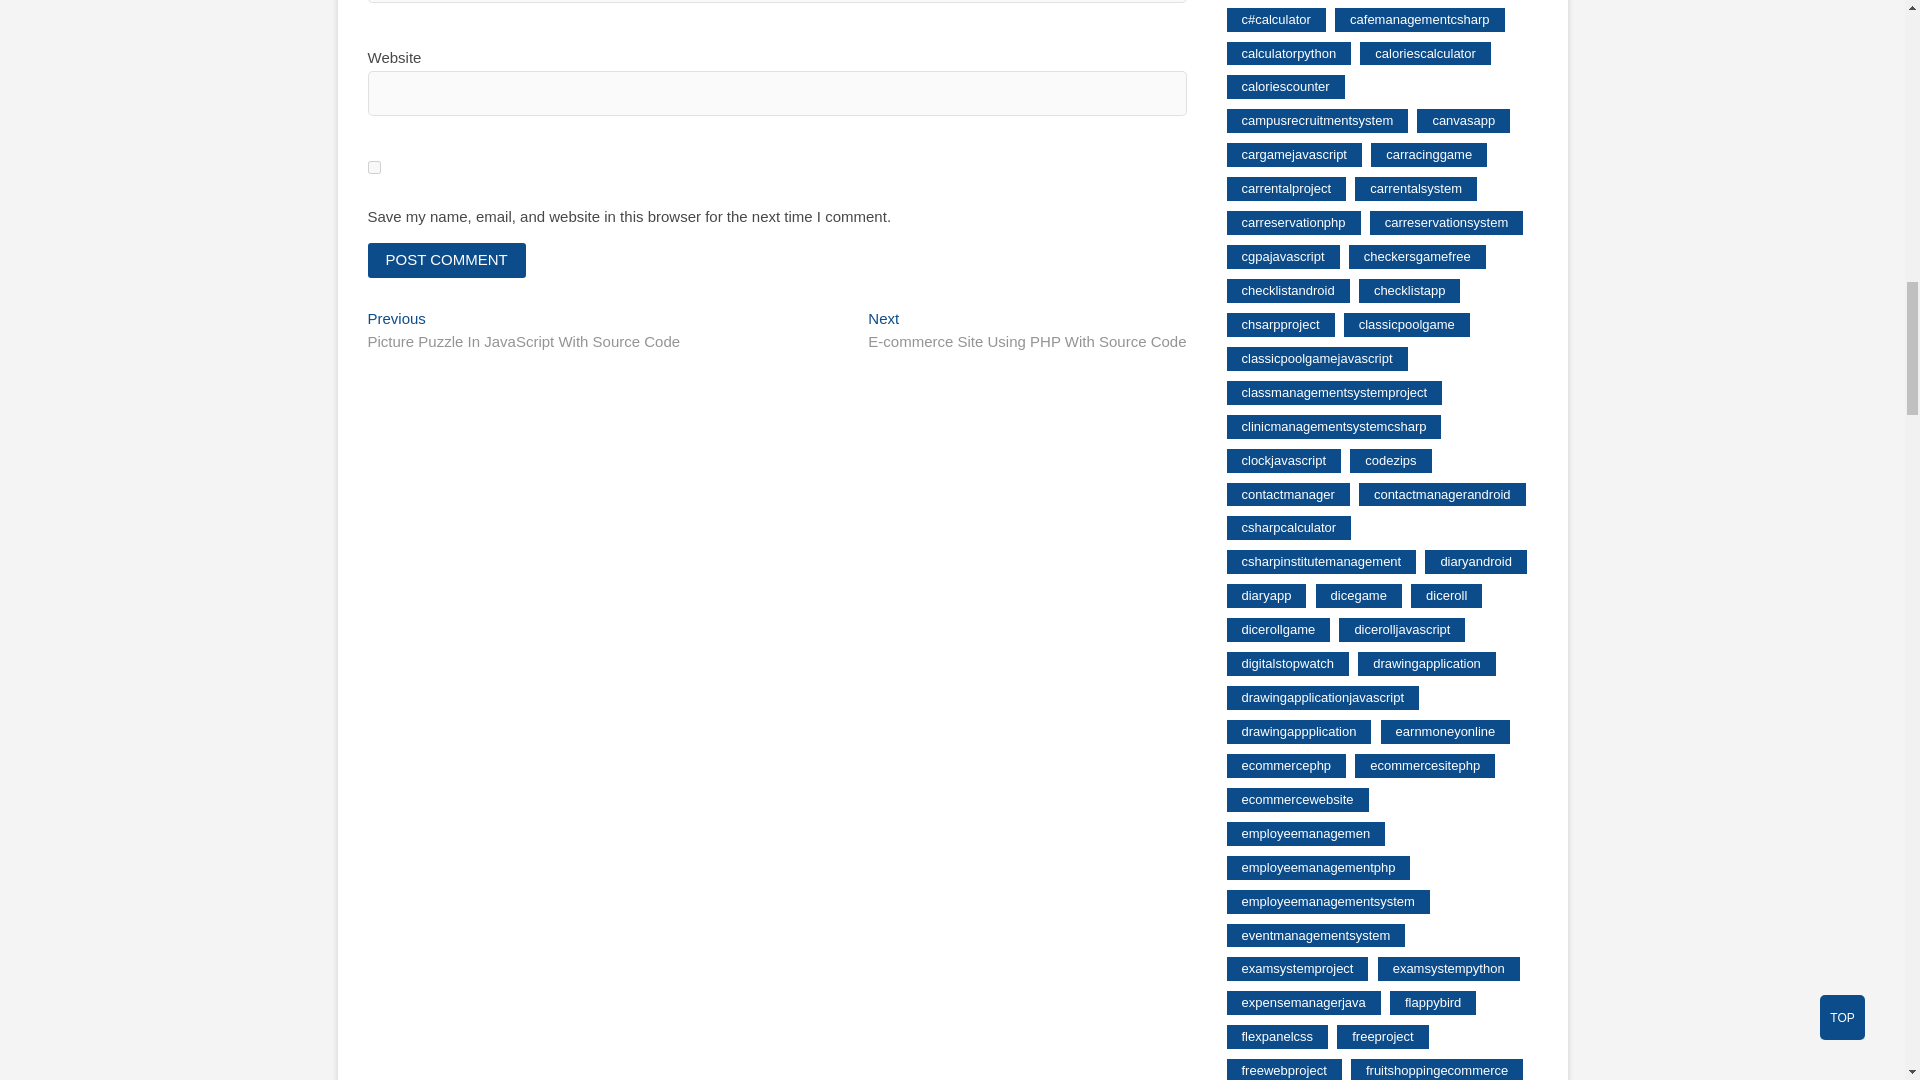 This screenshot has height=1080, width=1920. What do you see at coordinates (447, 260) in the screenshot?
I see `Post Comment` at bounding box center [447, 260].